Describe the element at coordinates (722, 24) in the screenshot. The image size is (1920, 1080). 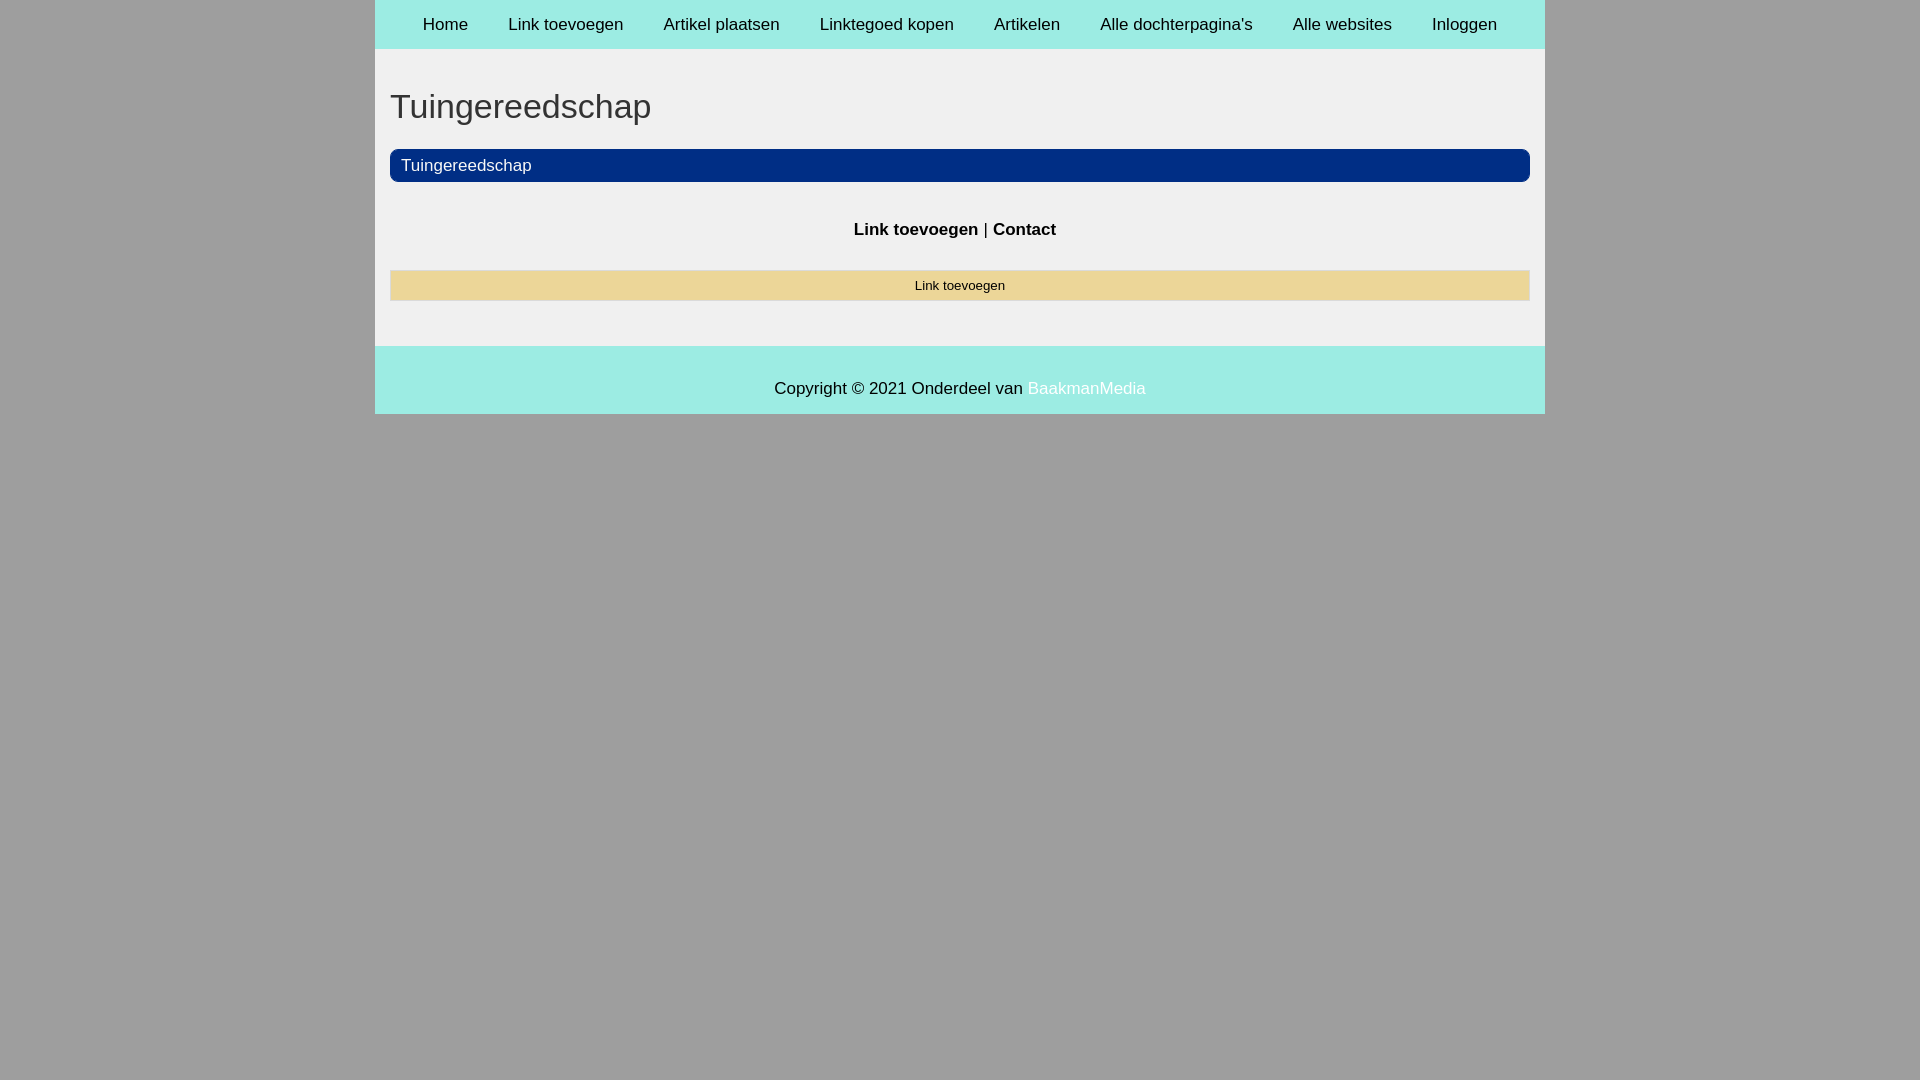
I see `Artikel plaatsen` at that location.